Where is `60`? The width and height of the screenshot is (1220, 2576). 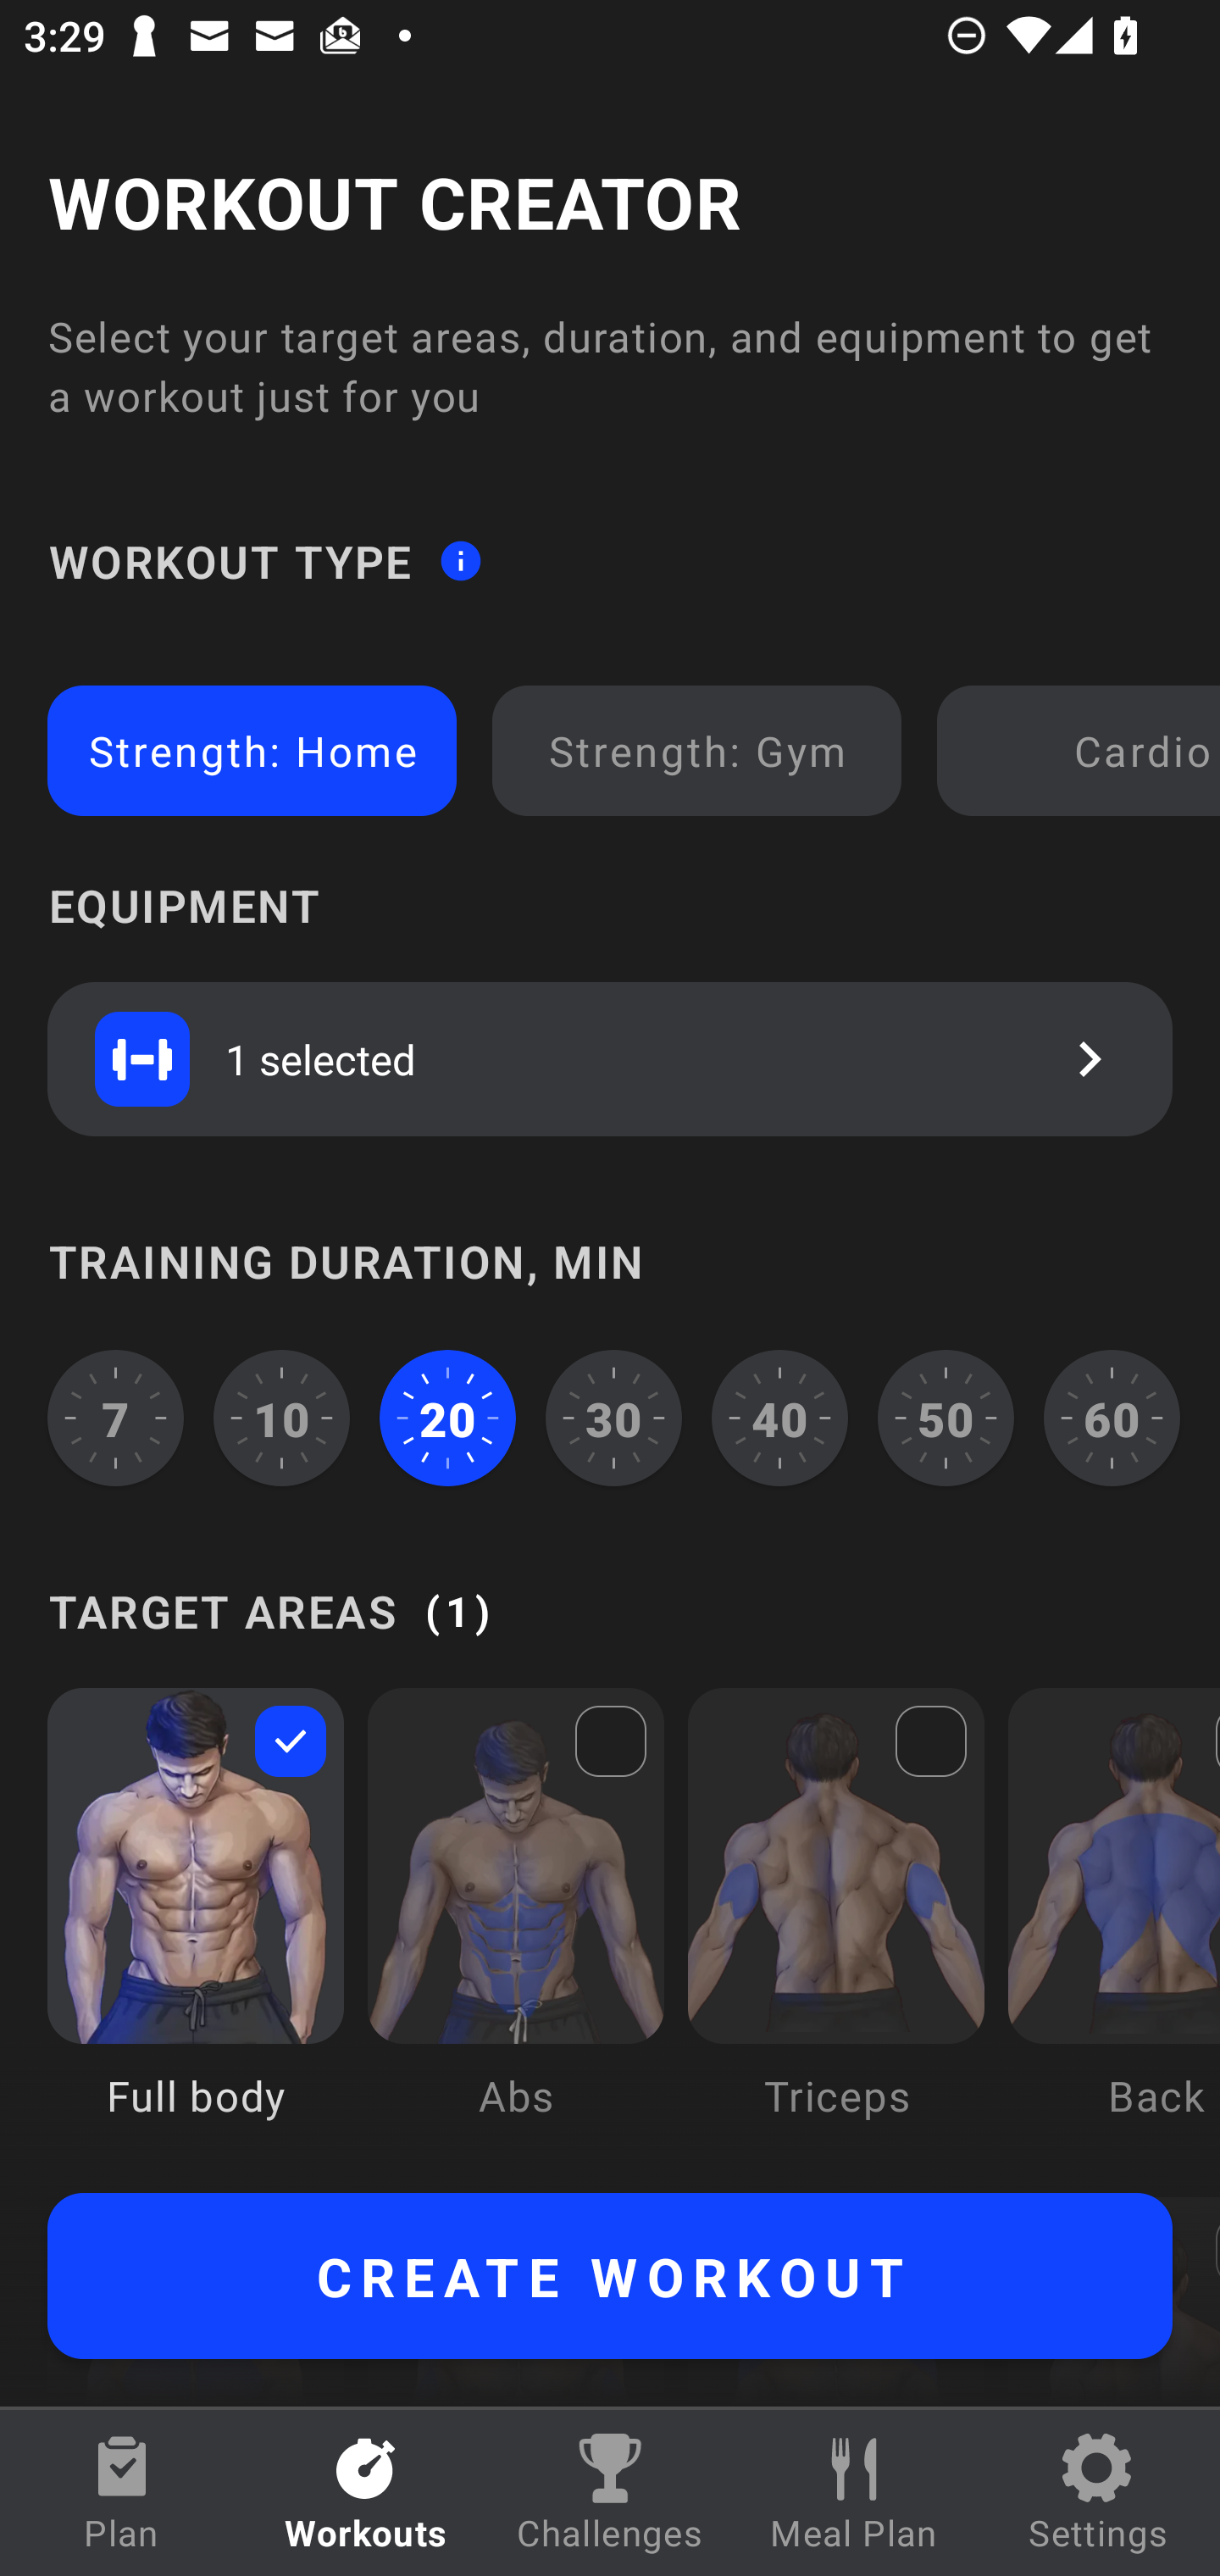
60 is located at coordinates (1112, 1418).